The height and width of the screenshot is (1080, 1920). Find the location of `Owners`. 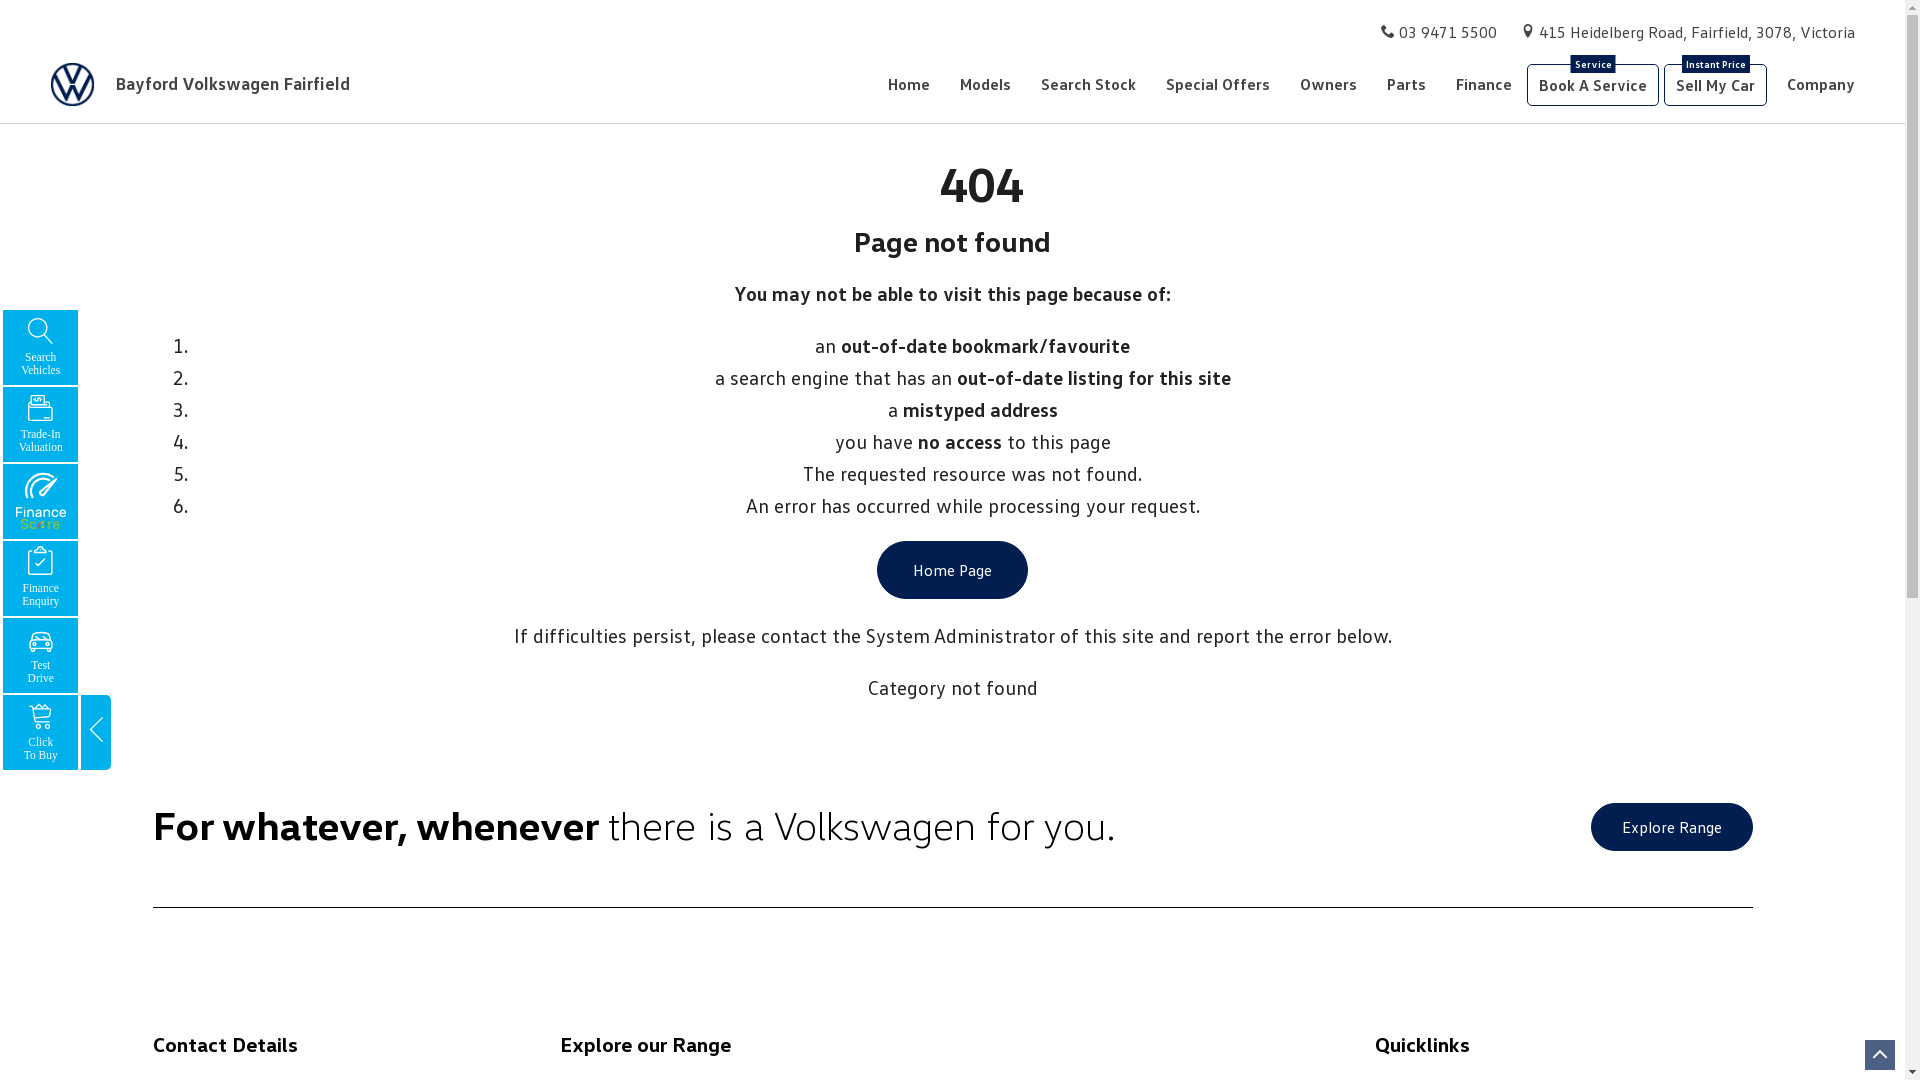

Owners is located at coordinates (1328, 84).